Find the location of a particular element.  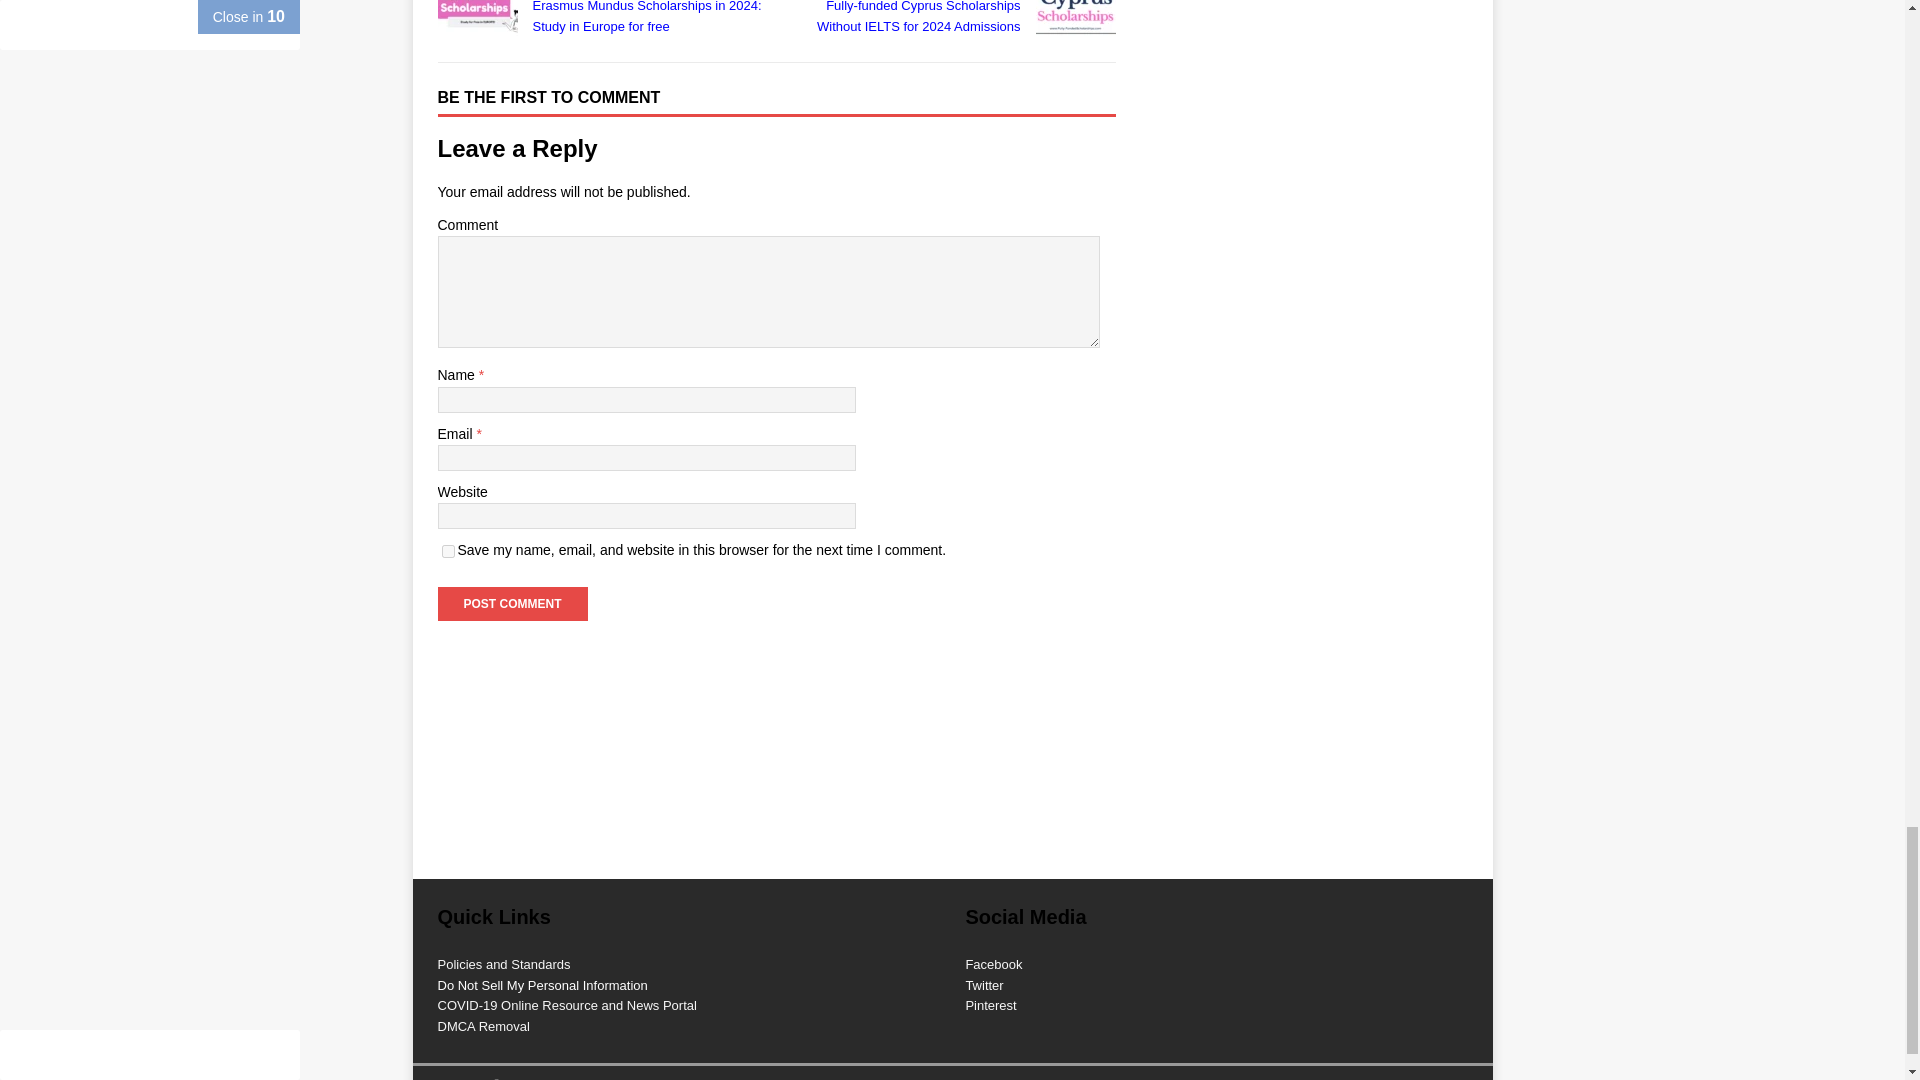

Post Comment is located at coordinates (512, 604).